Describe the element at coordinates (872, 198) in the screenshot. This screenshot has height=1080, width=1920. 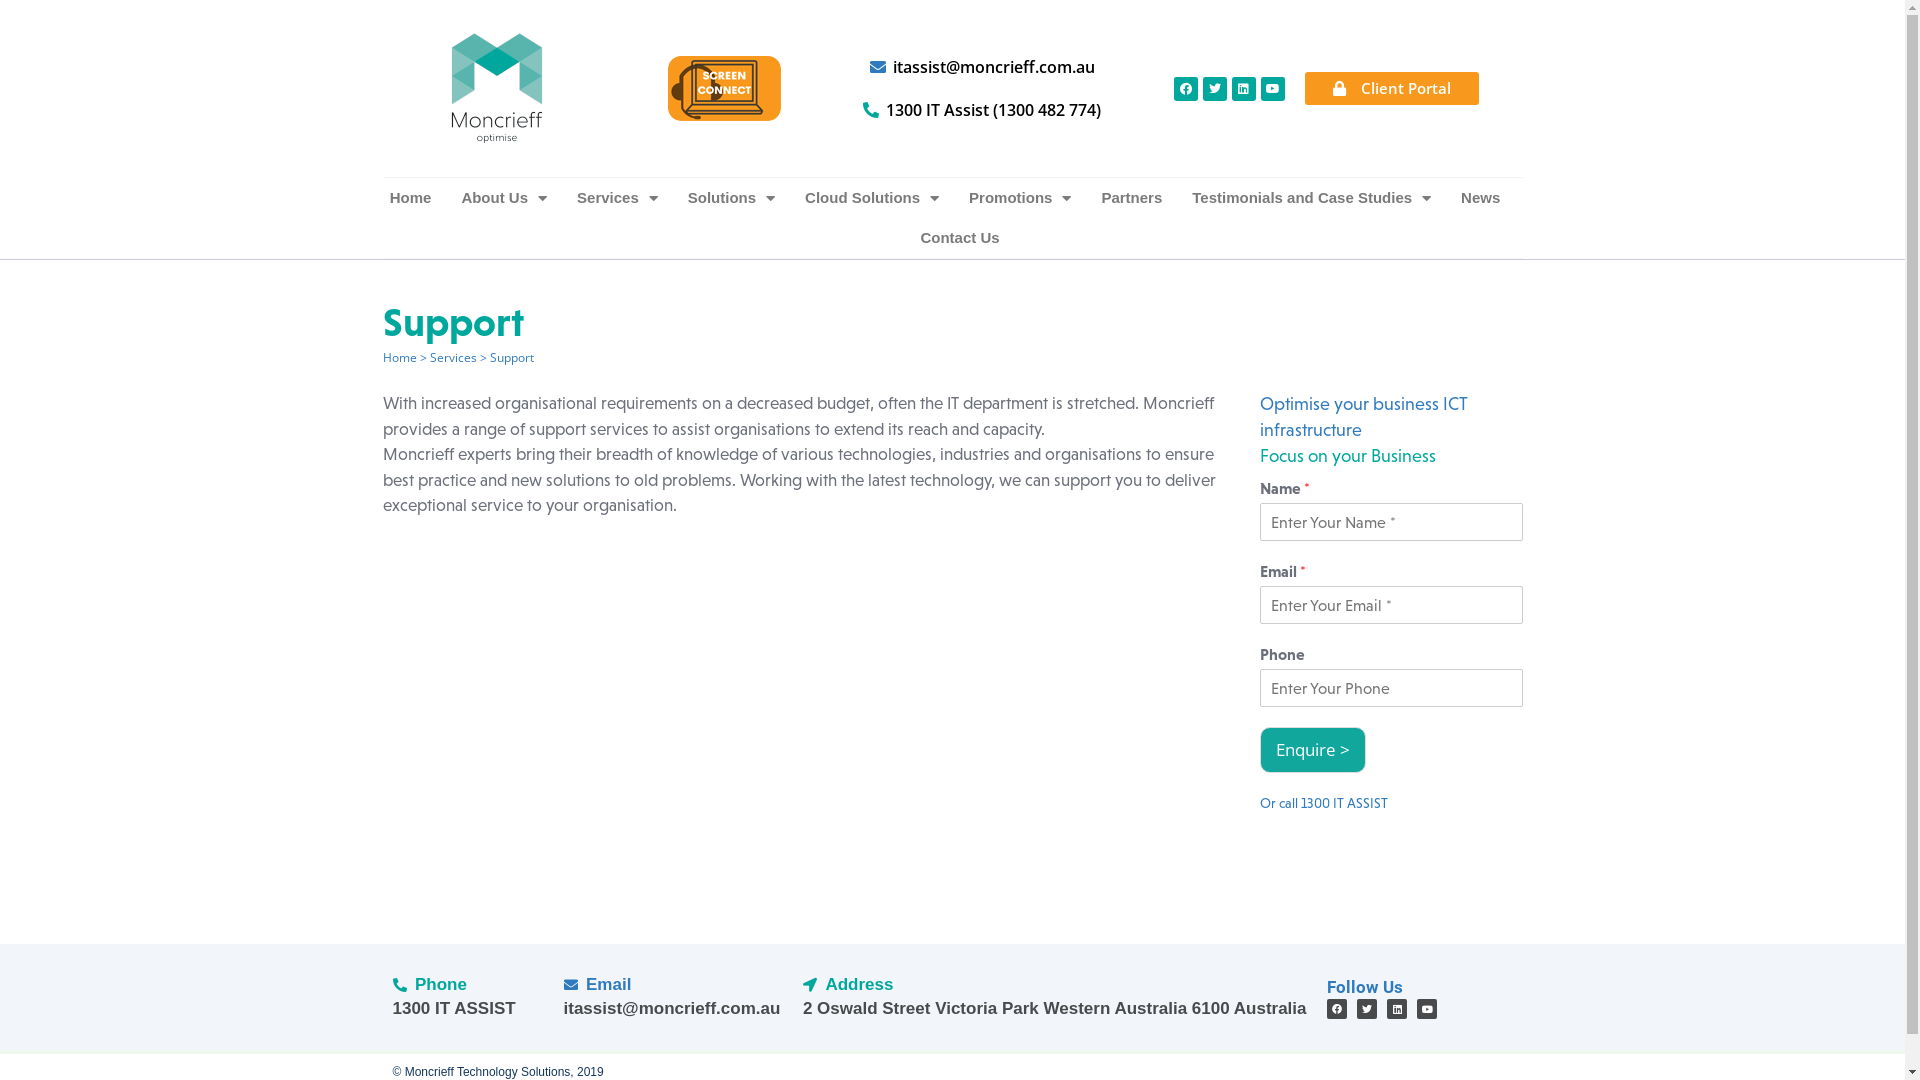
I see `Cloud Solutions` at that location.